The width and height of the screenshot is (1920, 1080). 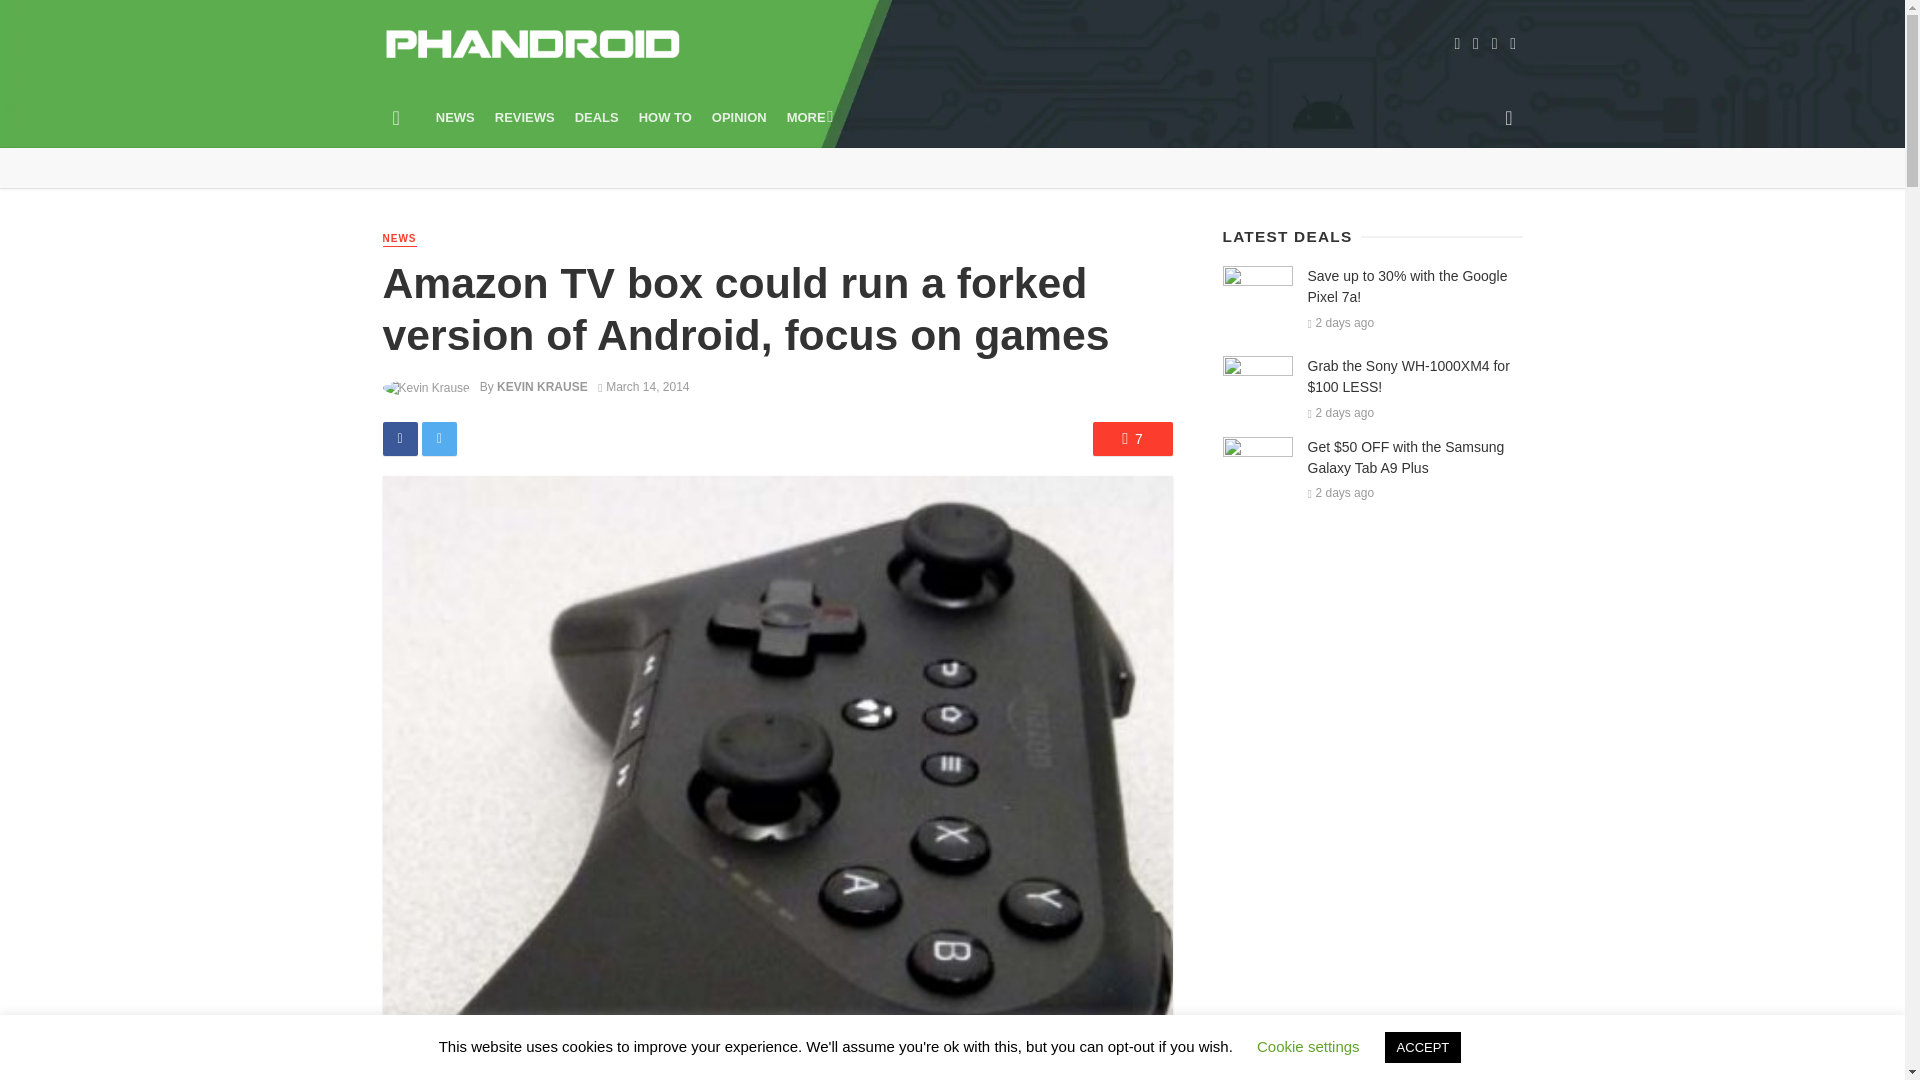 What do you see at coordinates (542, 387) in the screenshot?
I see `KEVIN KRAUSE` at bounding box center [542, 387].